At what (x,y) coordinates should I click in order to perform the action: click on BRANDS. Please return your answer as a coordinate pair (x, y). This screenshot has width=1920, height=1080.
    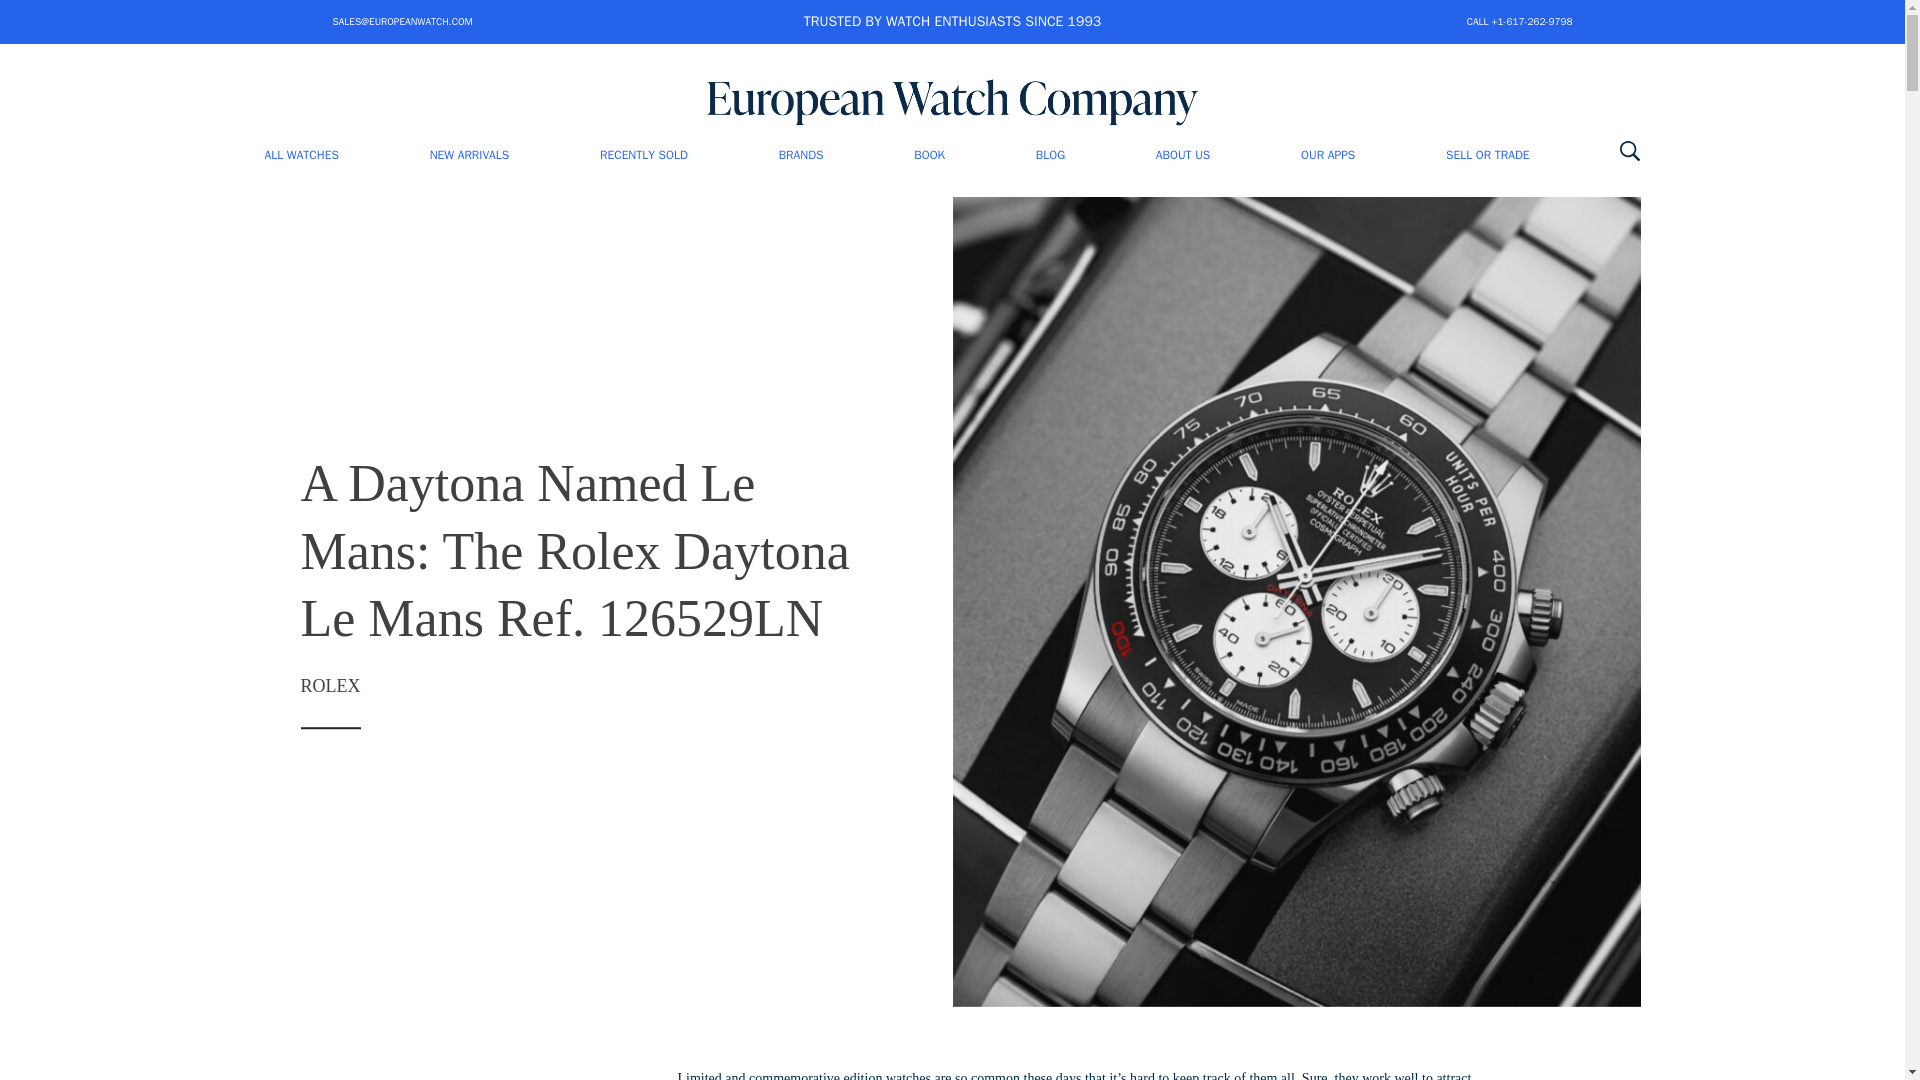
    Looking at the image, I should click on (801, 154).